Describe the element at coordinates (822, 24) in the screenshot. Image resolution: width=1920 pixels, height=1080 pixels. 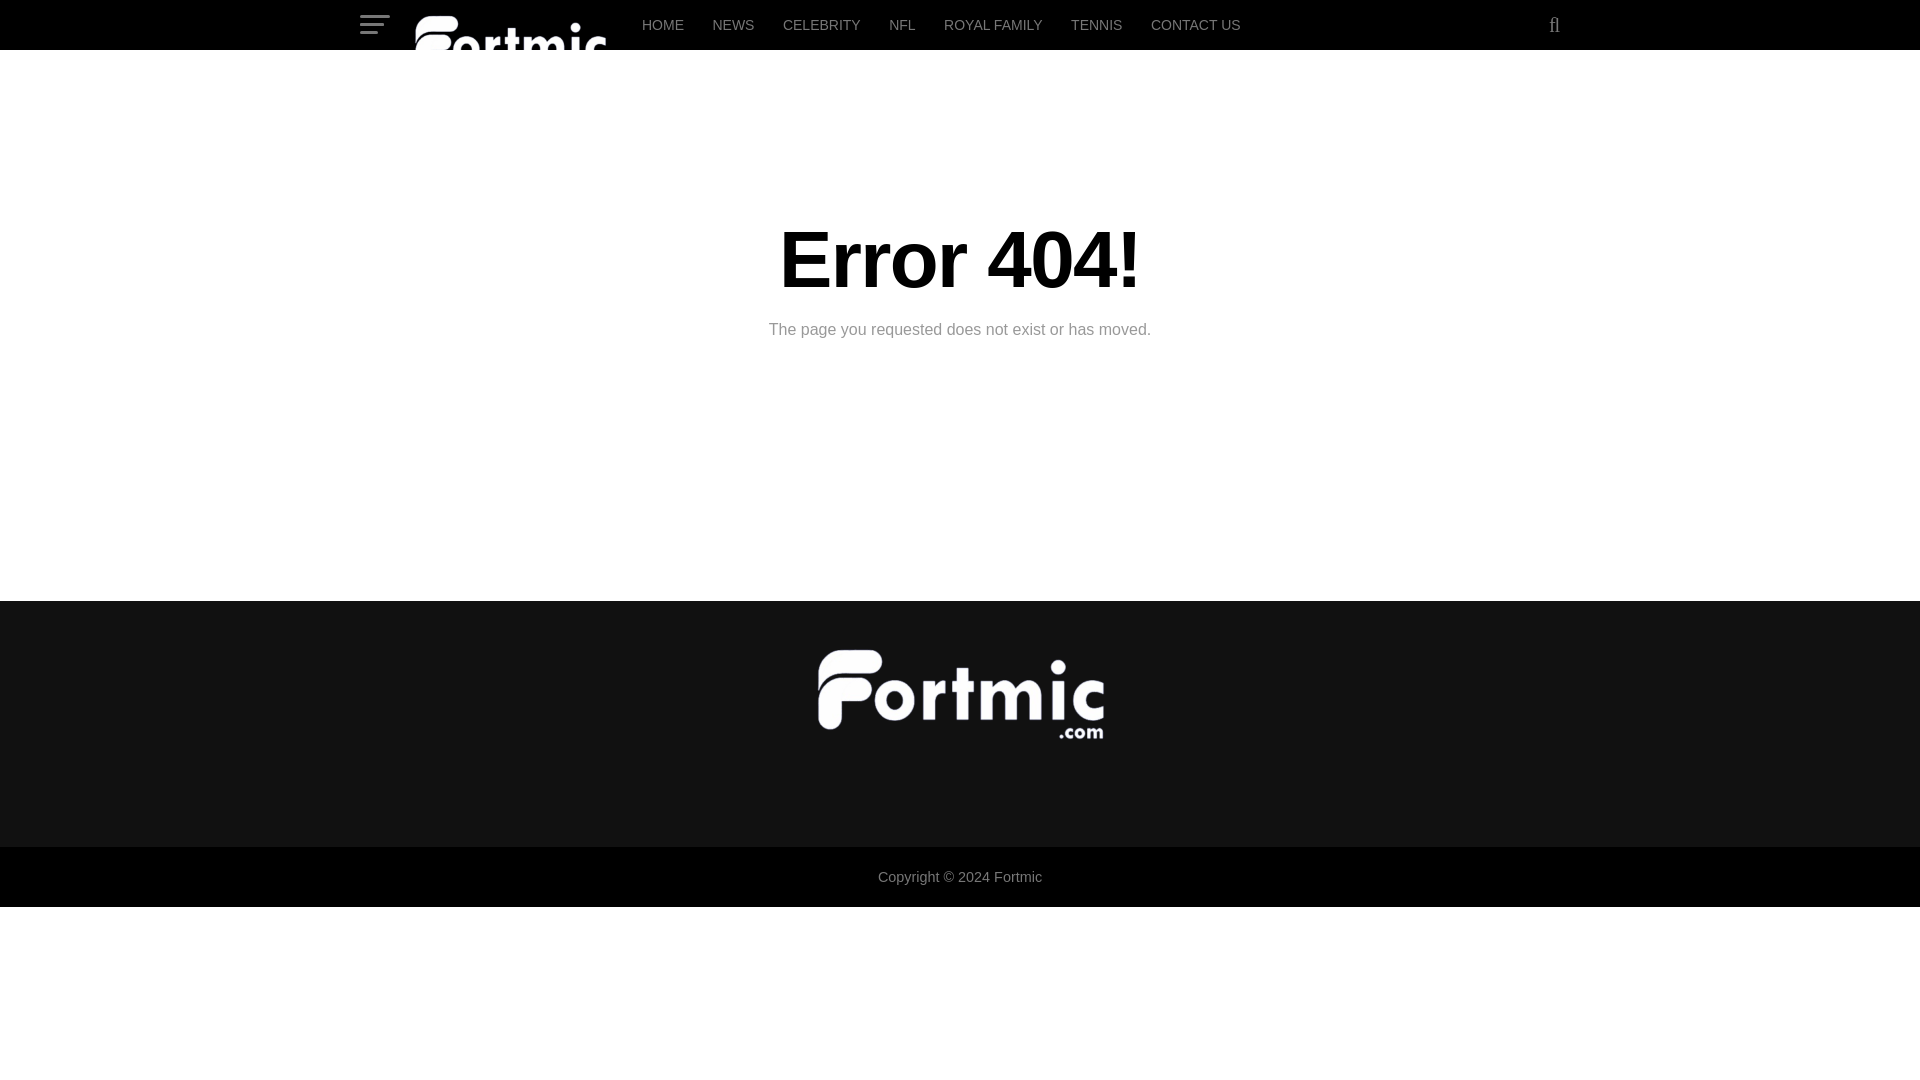
I see `CELEBRITY` at that location.